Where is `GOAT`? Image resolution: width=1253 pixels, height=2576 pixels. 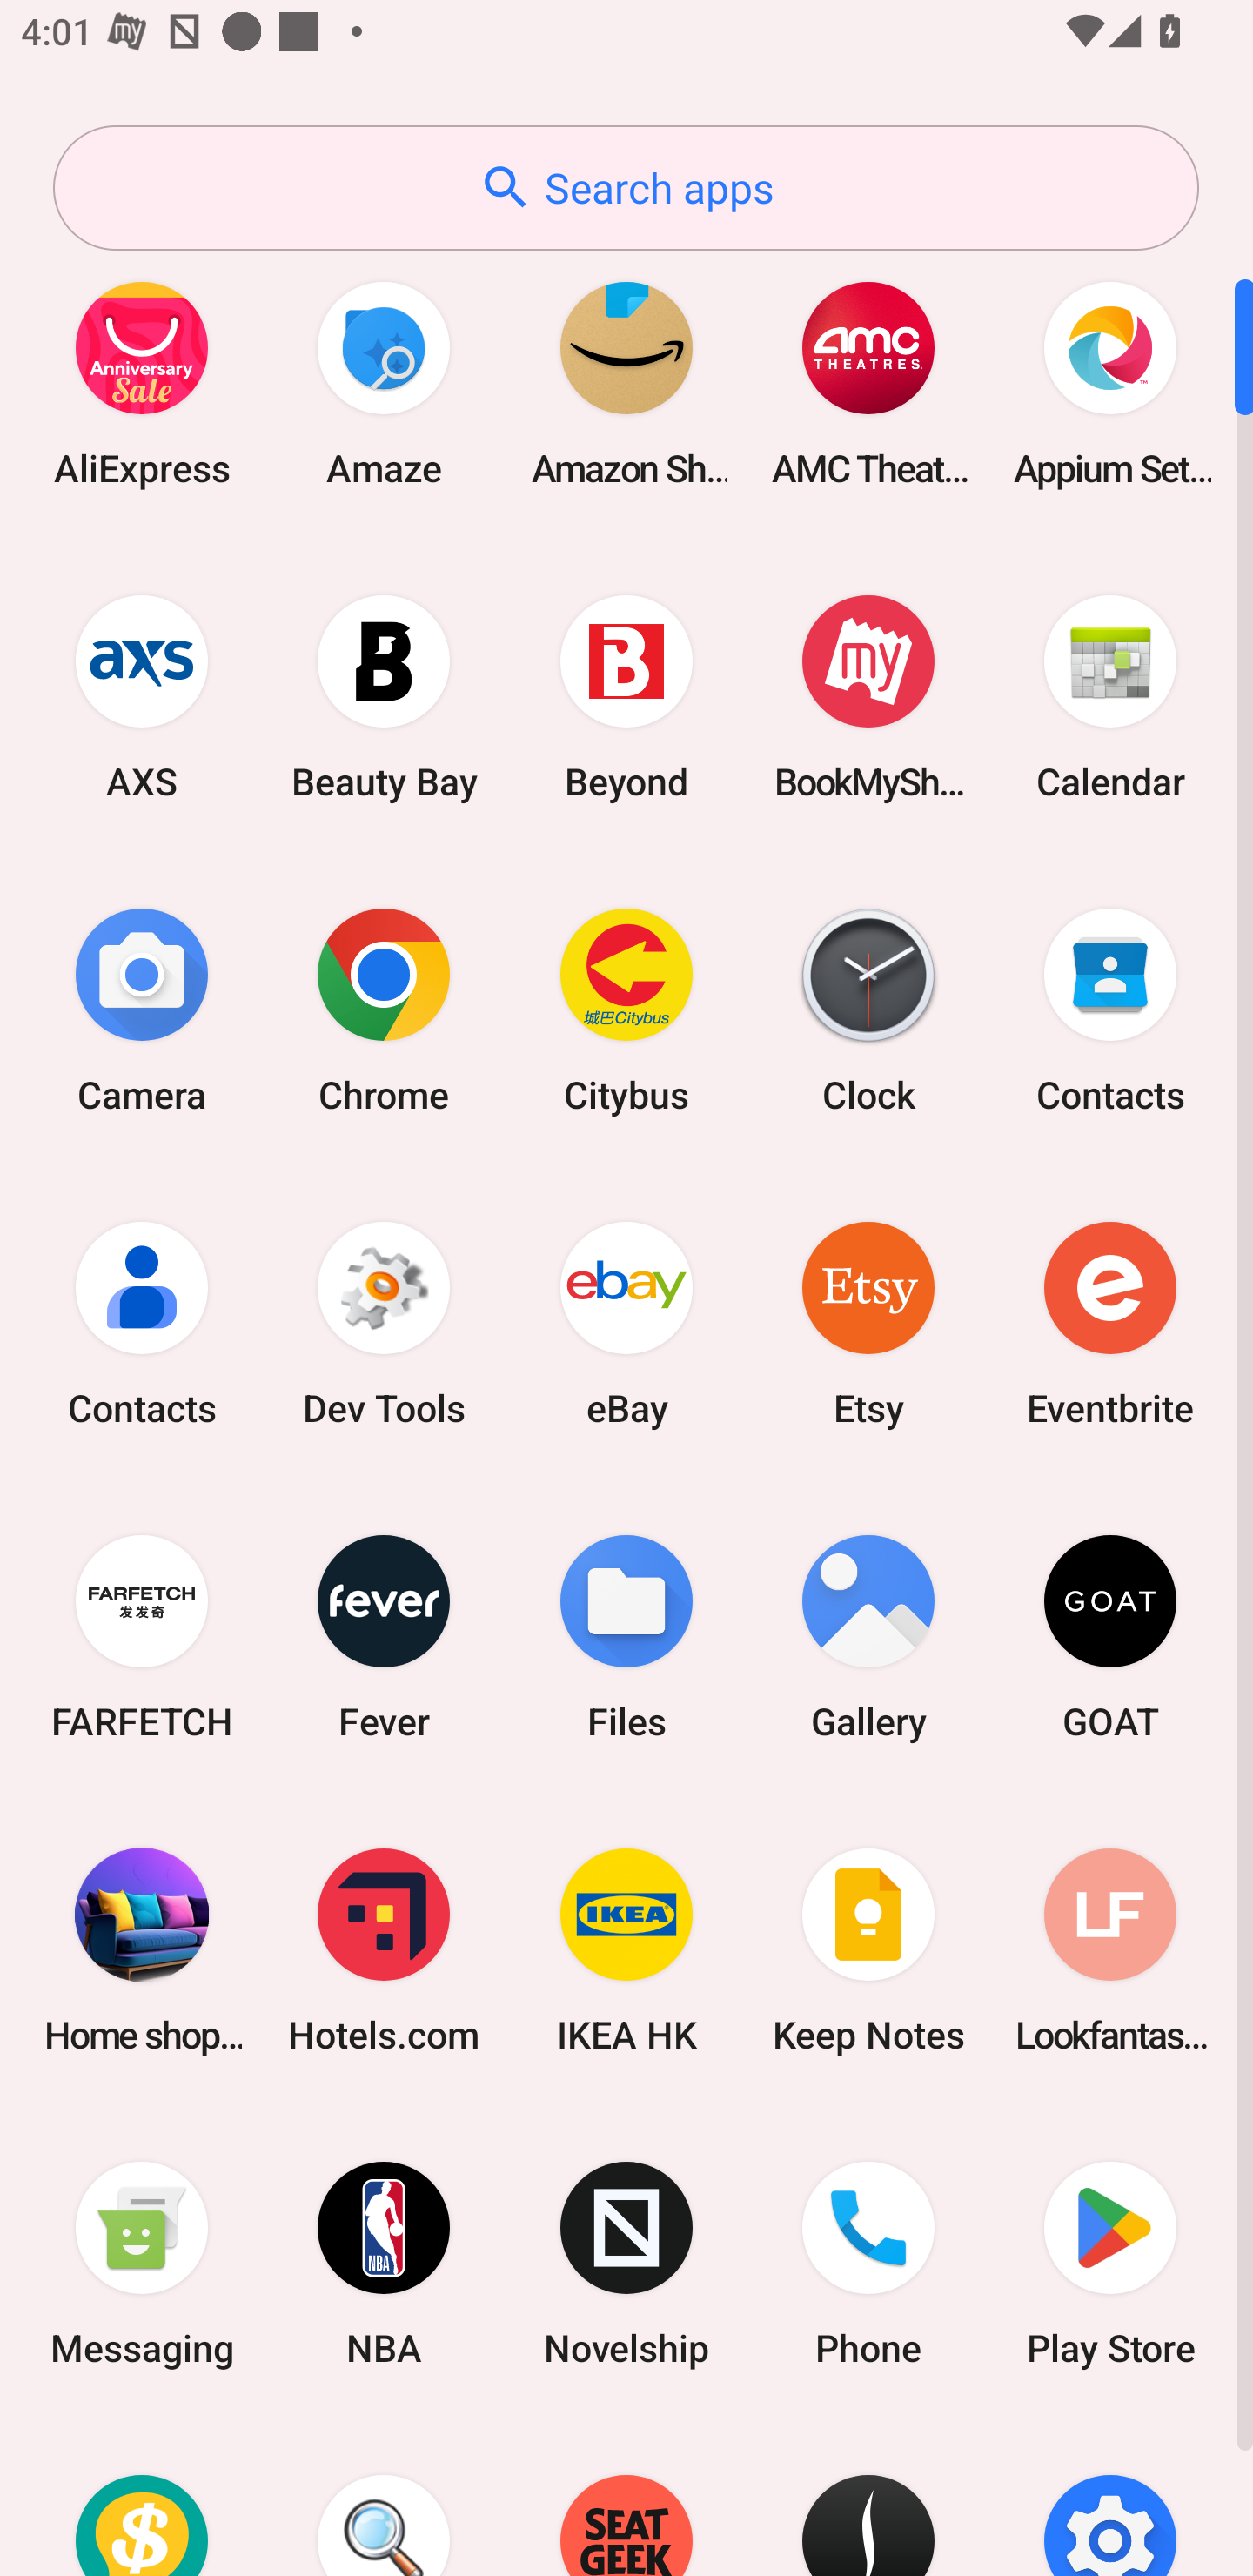 GOAT is located at coordinates (1110, 1636).